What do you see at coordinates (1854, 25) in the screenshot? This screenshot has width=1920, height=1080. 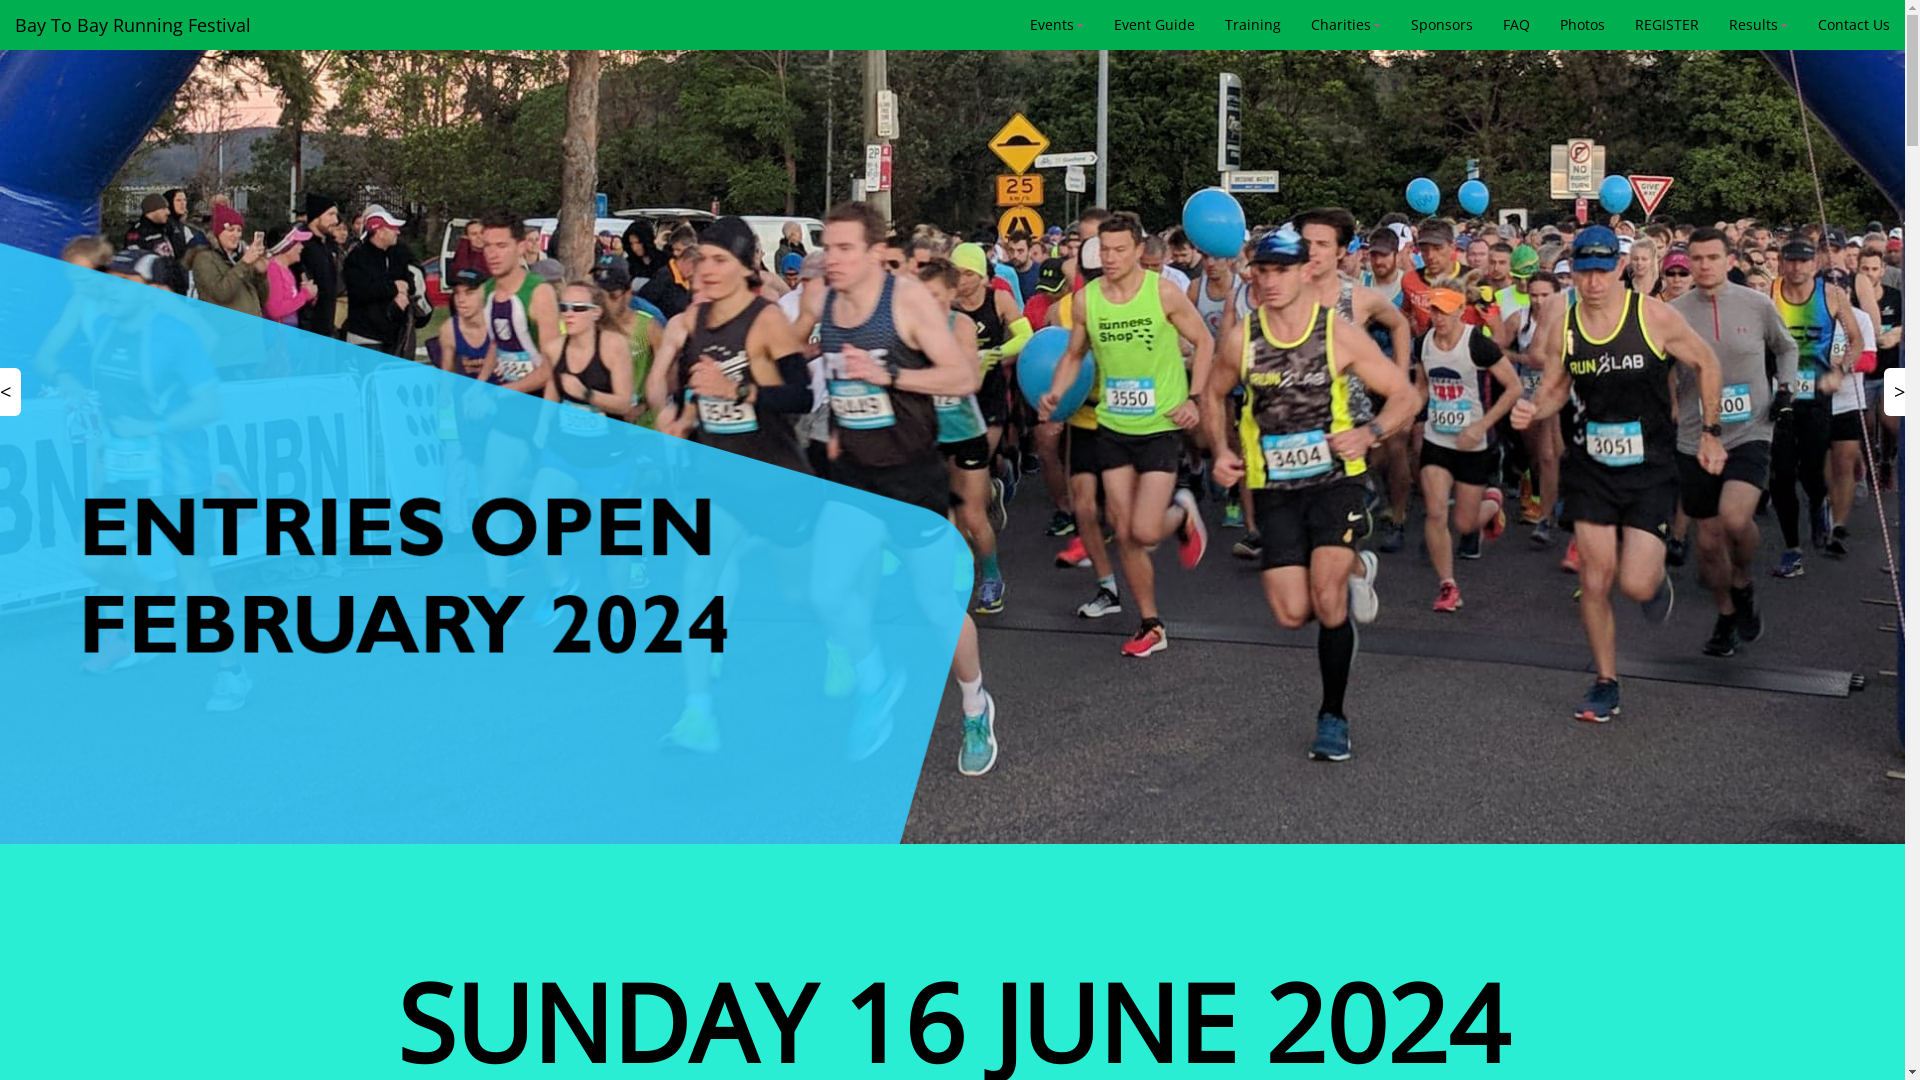 I see `Contact Us` at bounding box center [1854, 25].